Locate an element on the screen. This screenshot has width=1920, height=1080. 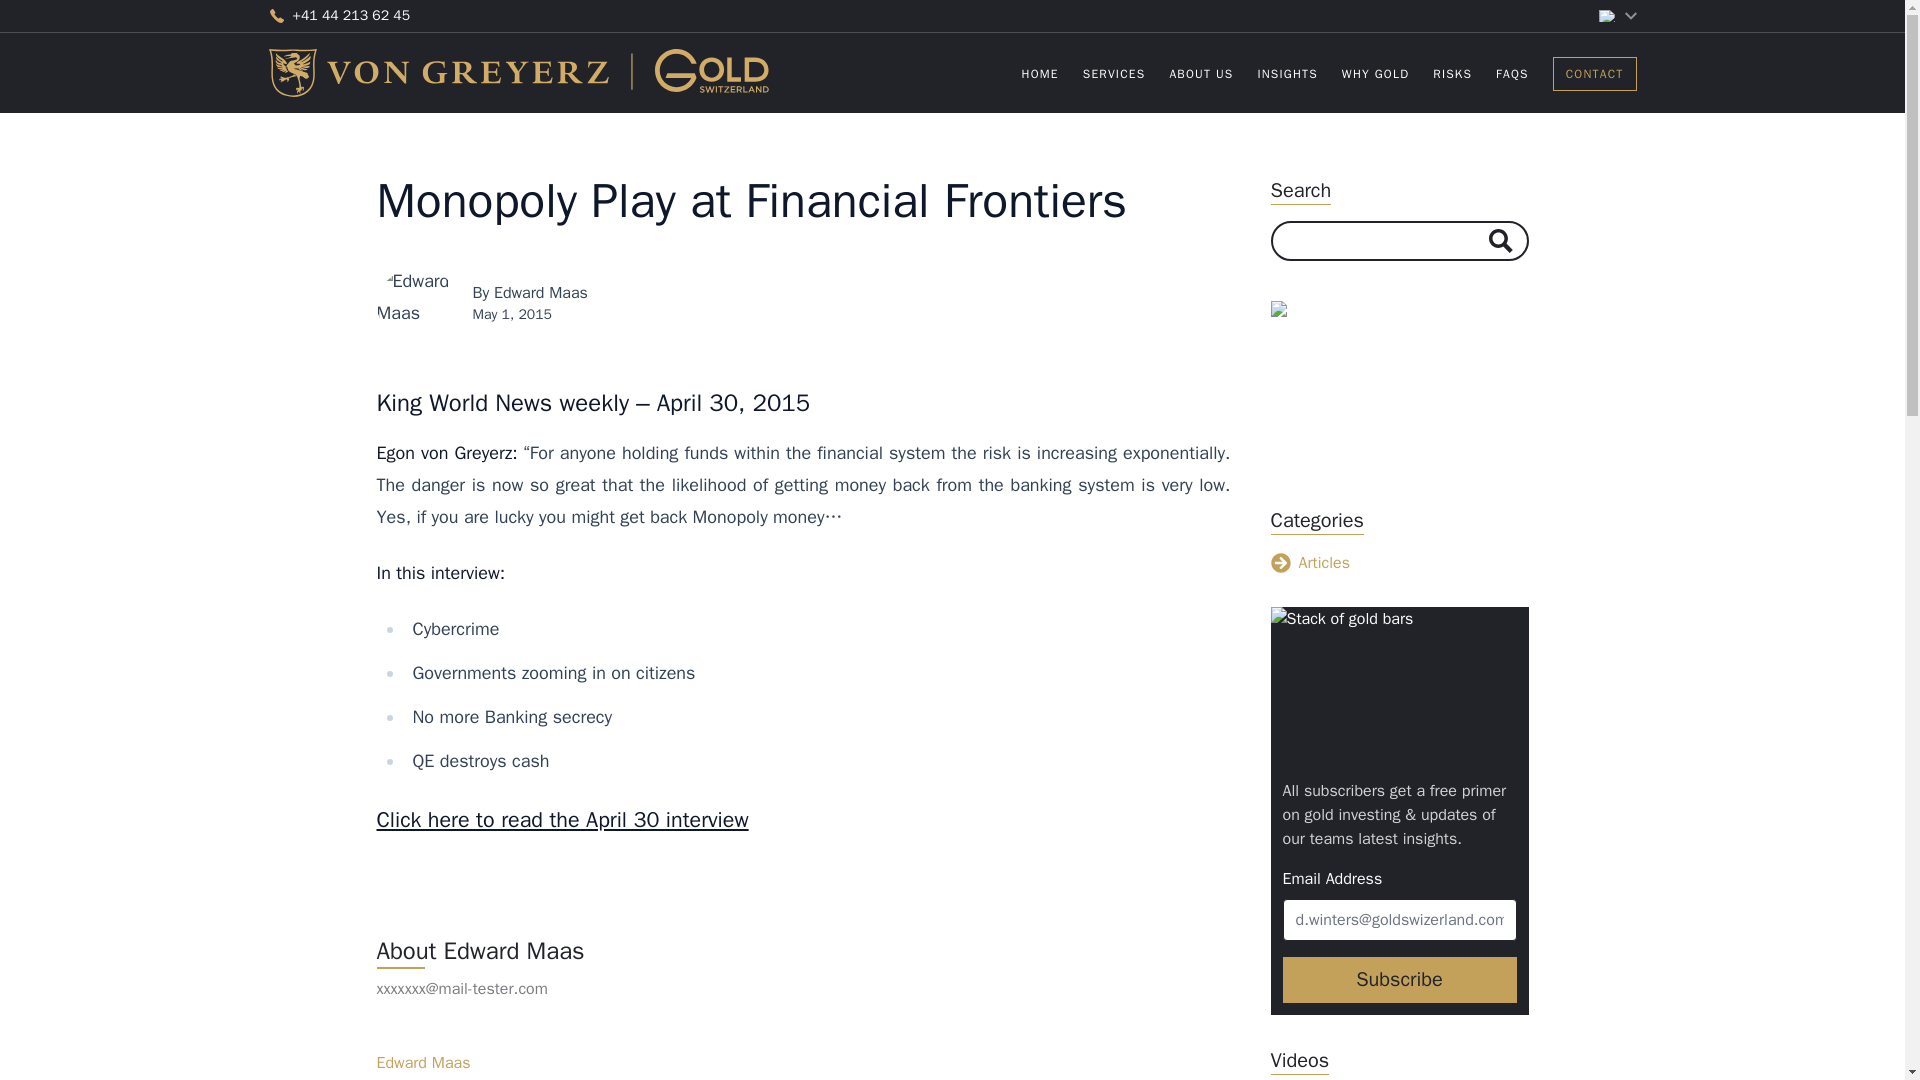
Articles is located at coordinates (1595, 72).